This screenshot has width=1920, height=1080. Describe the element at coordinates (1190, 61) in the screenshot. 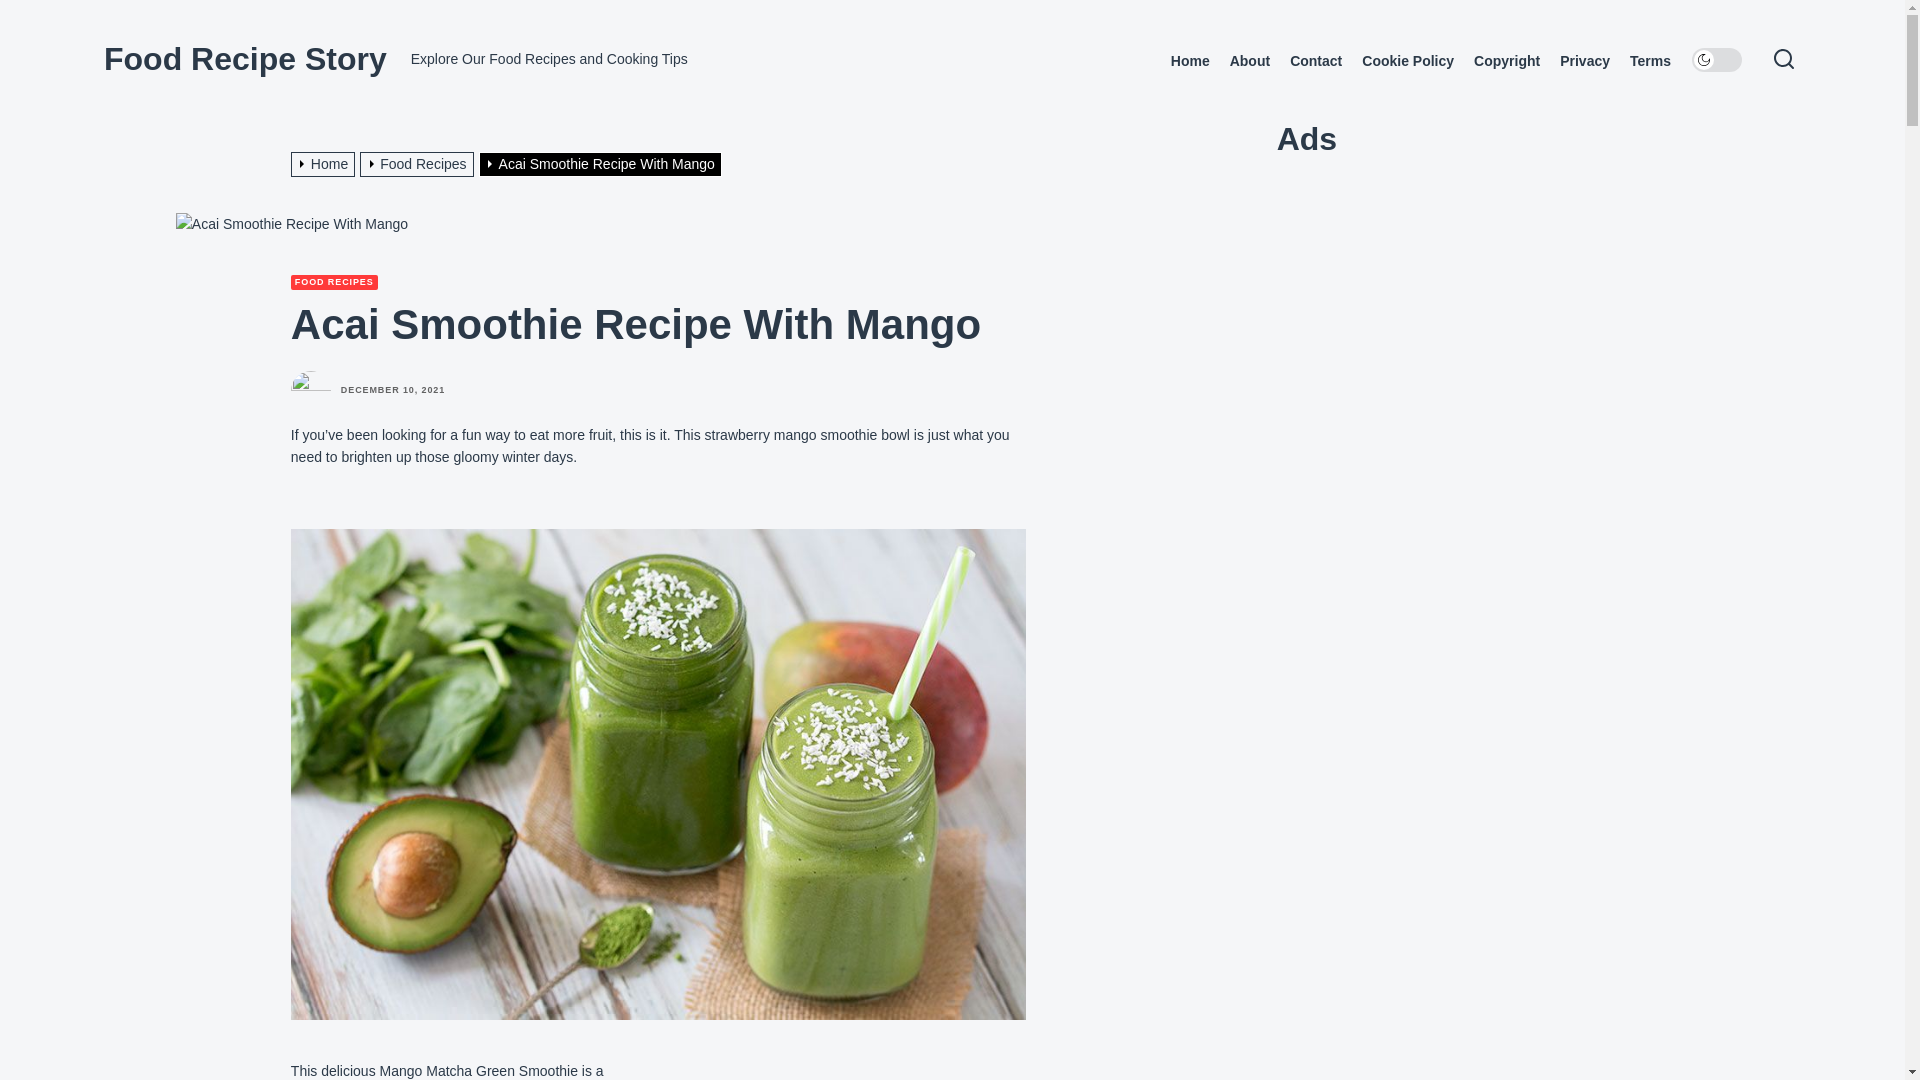

I see `Home` at that location.